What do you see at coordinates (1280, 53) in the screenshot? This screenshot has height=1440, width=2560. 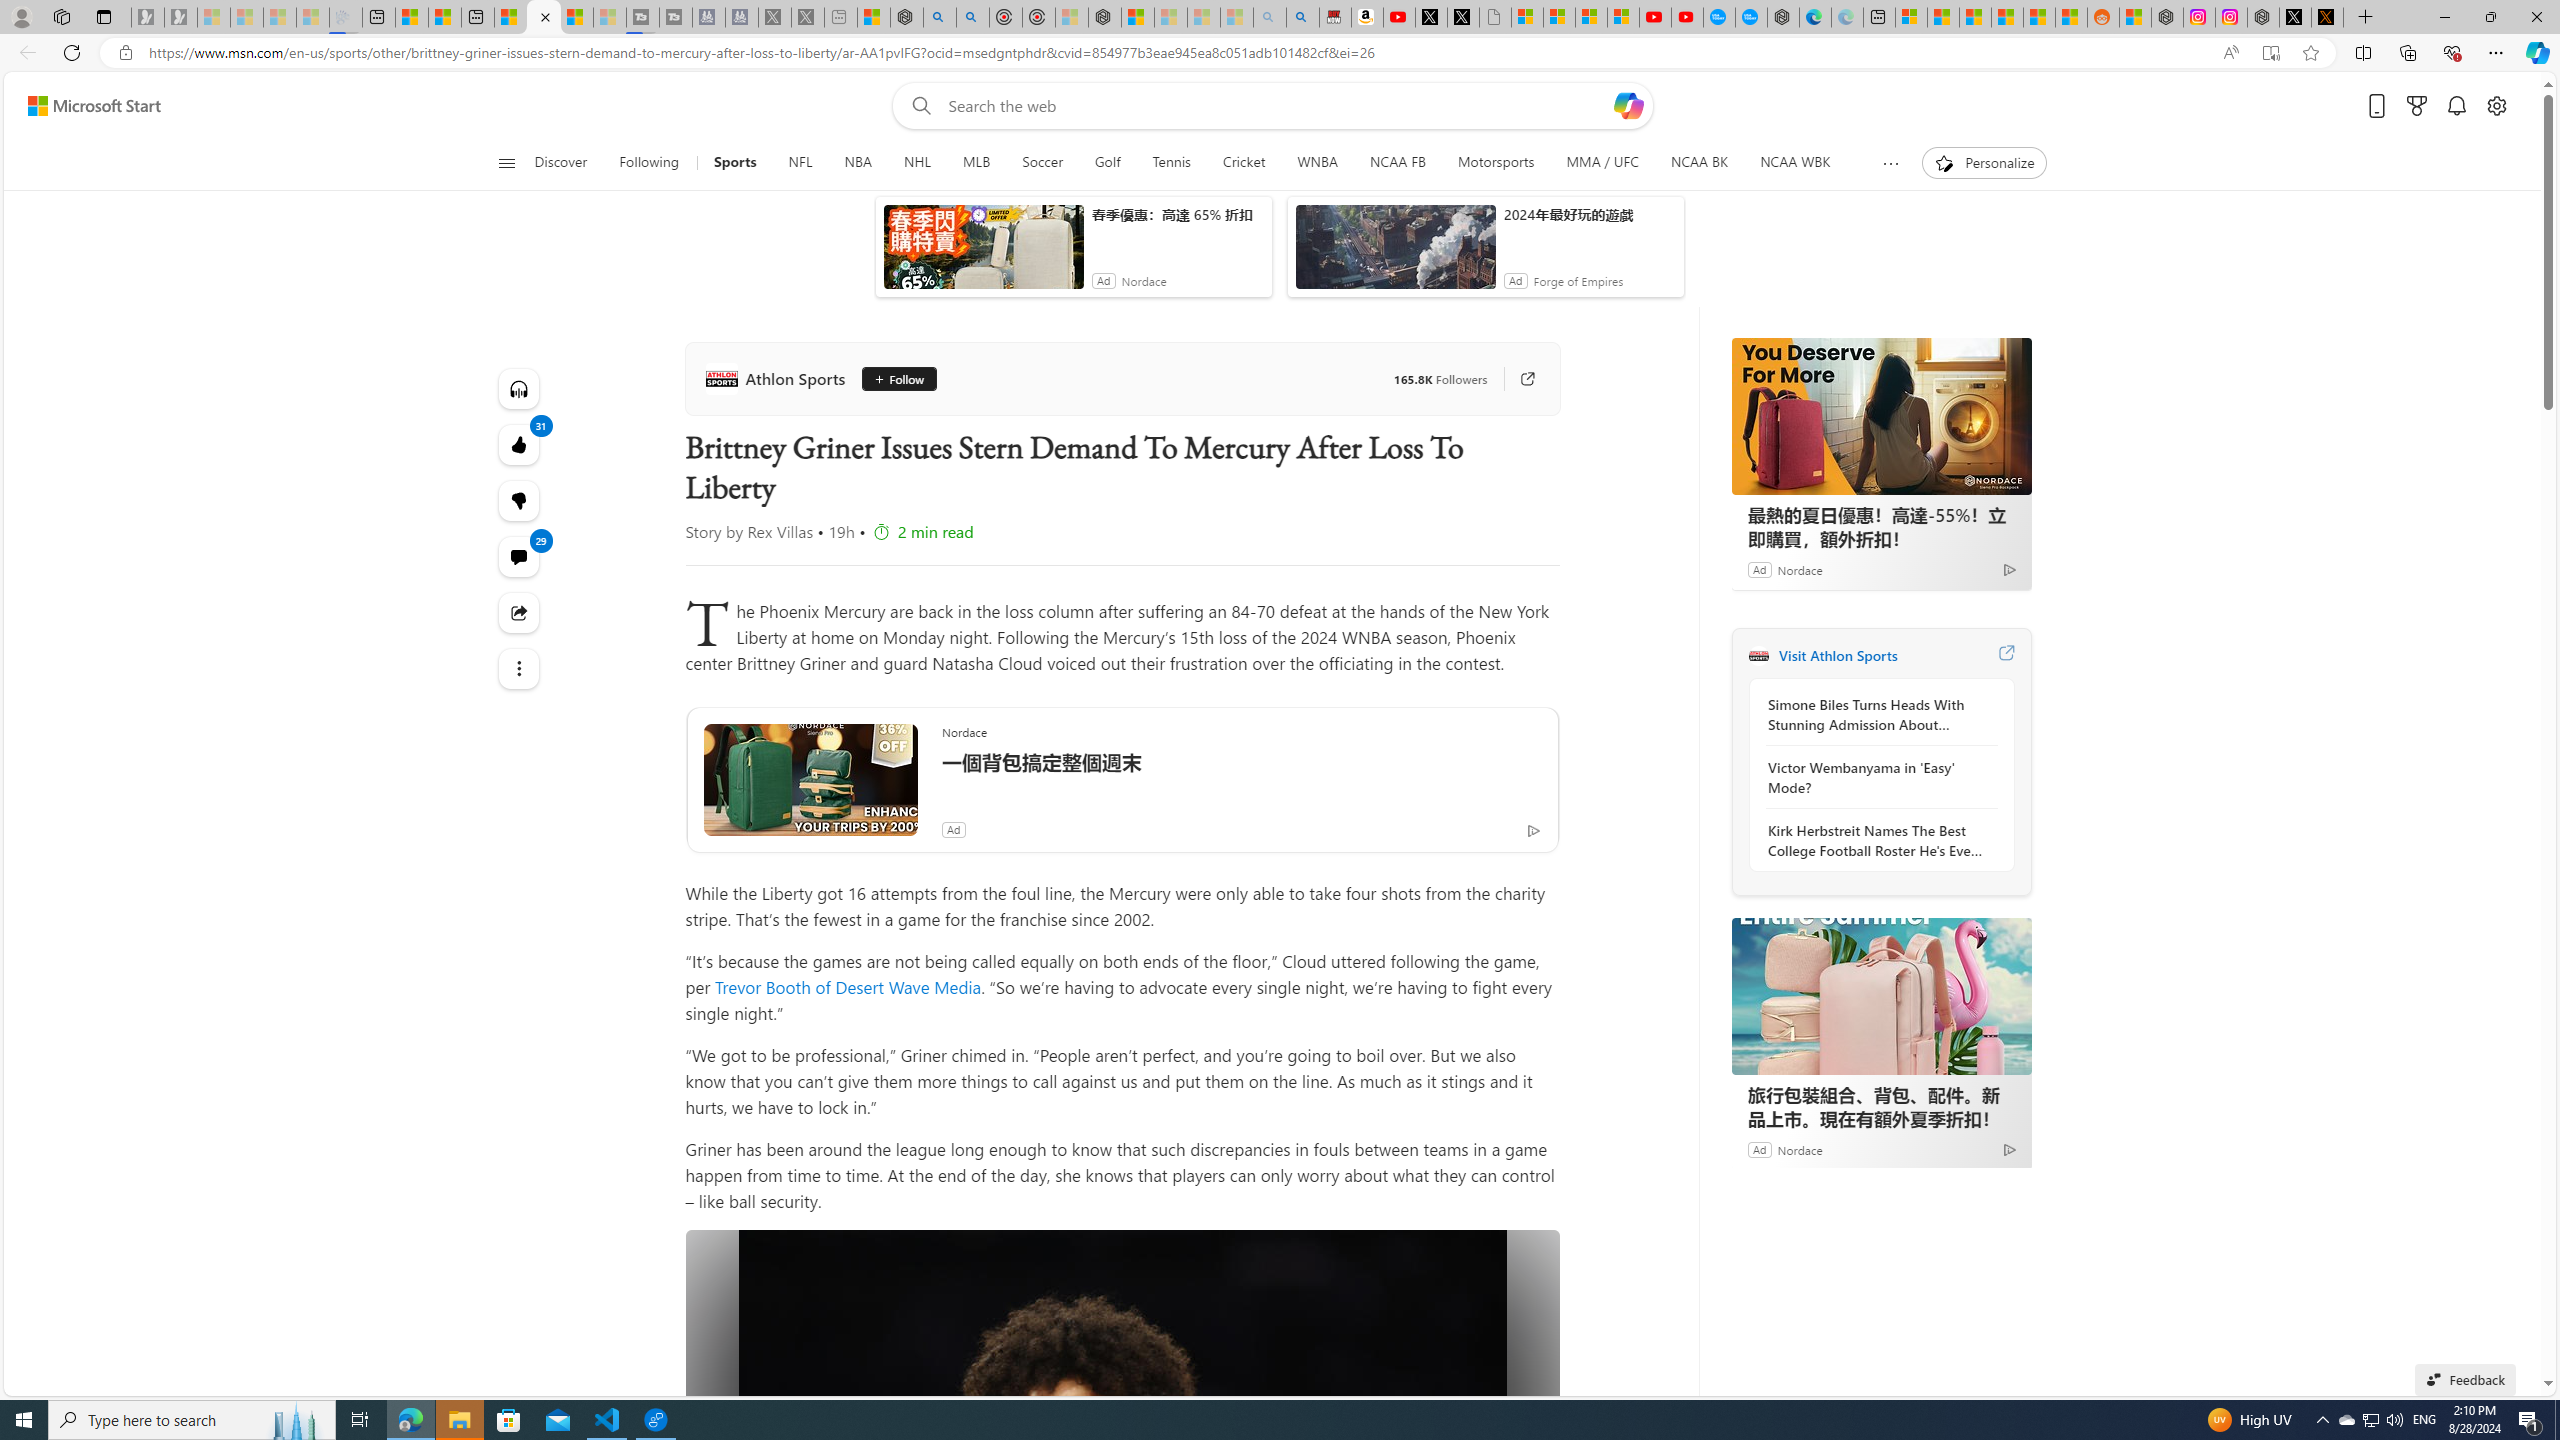 I see `App bar` at bounding box center [1280, 53].